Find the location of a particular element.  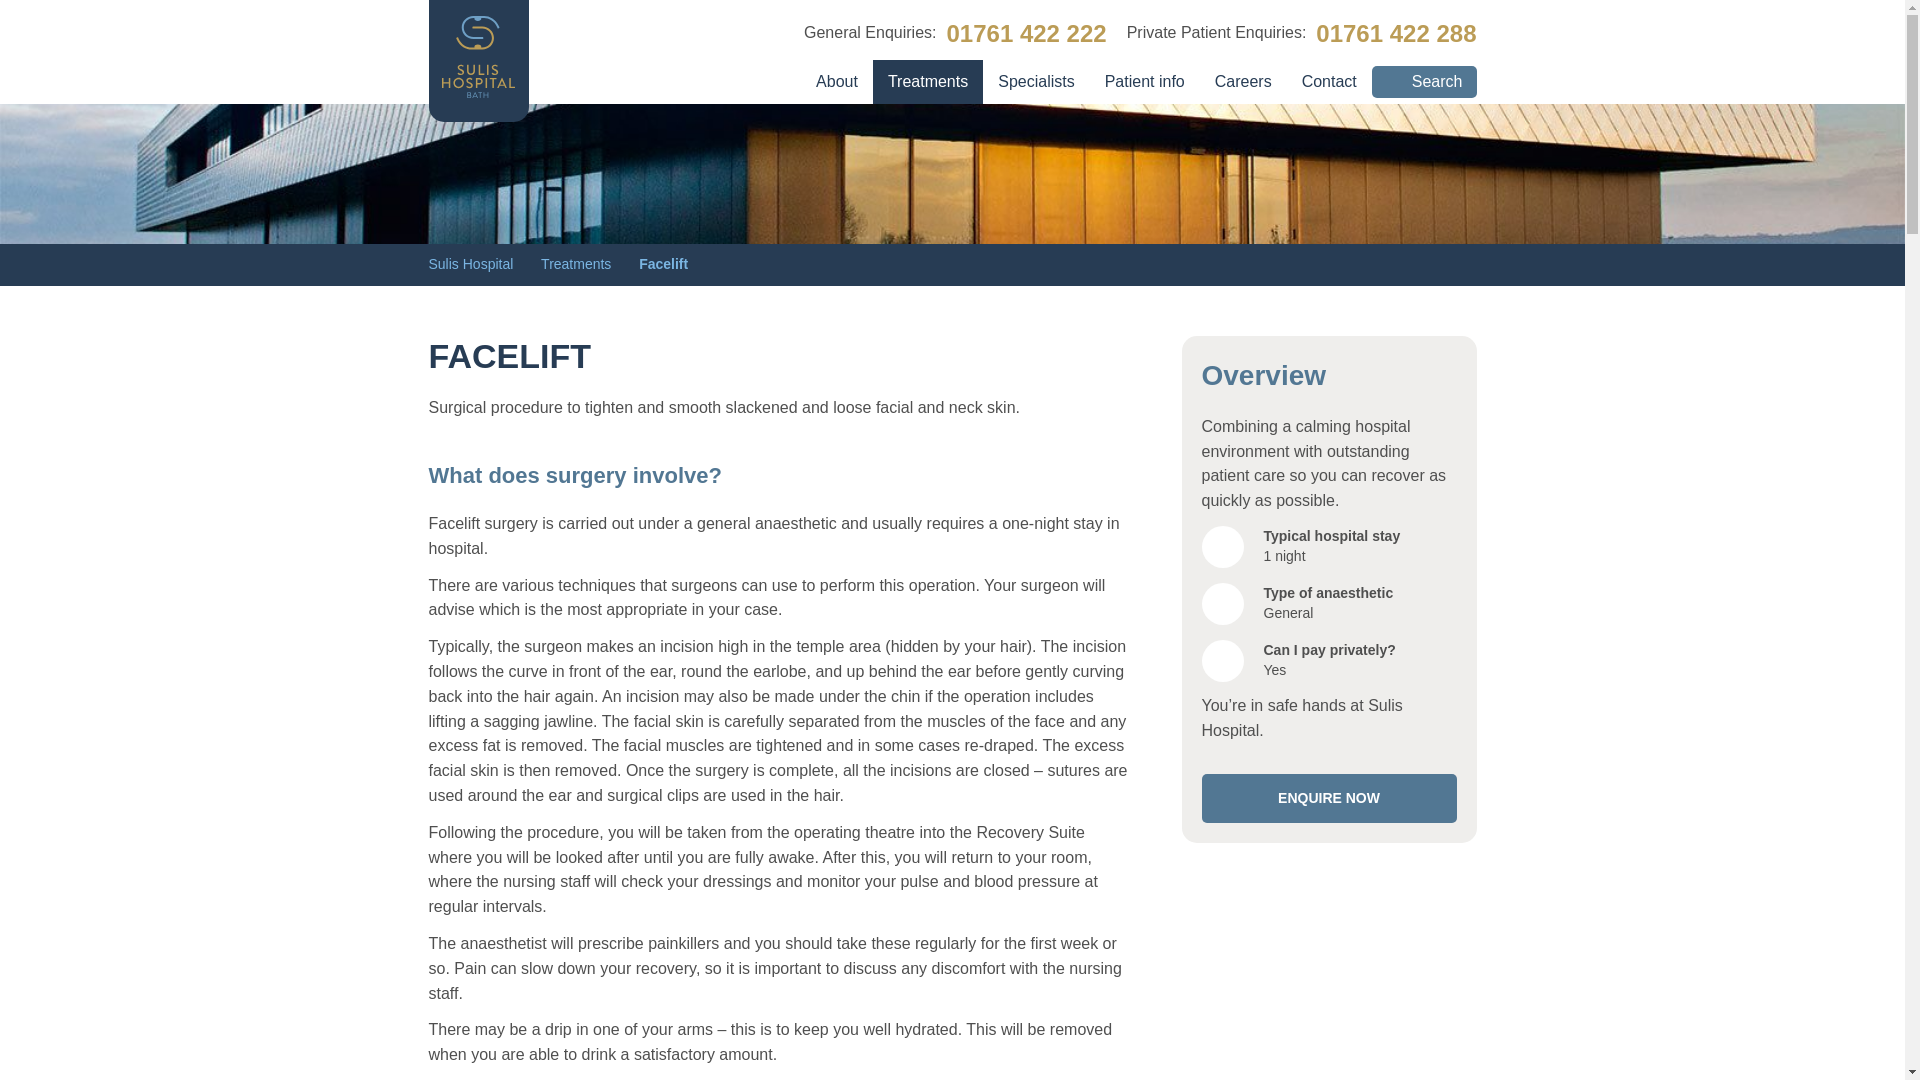

Contact is located at coordinates (1329, 82).